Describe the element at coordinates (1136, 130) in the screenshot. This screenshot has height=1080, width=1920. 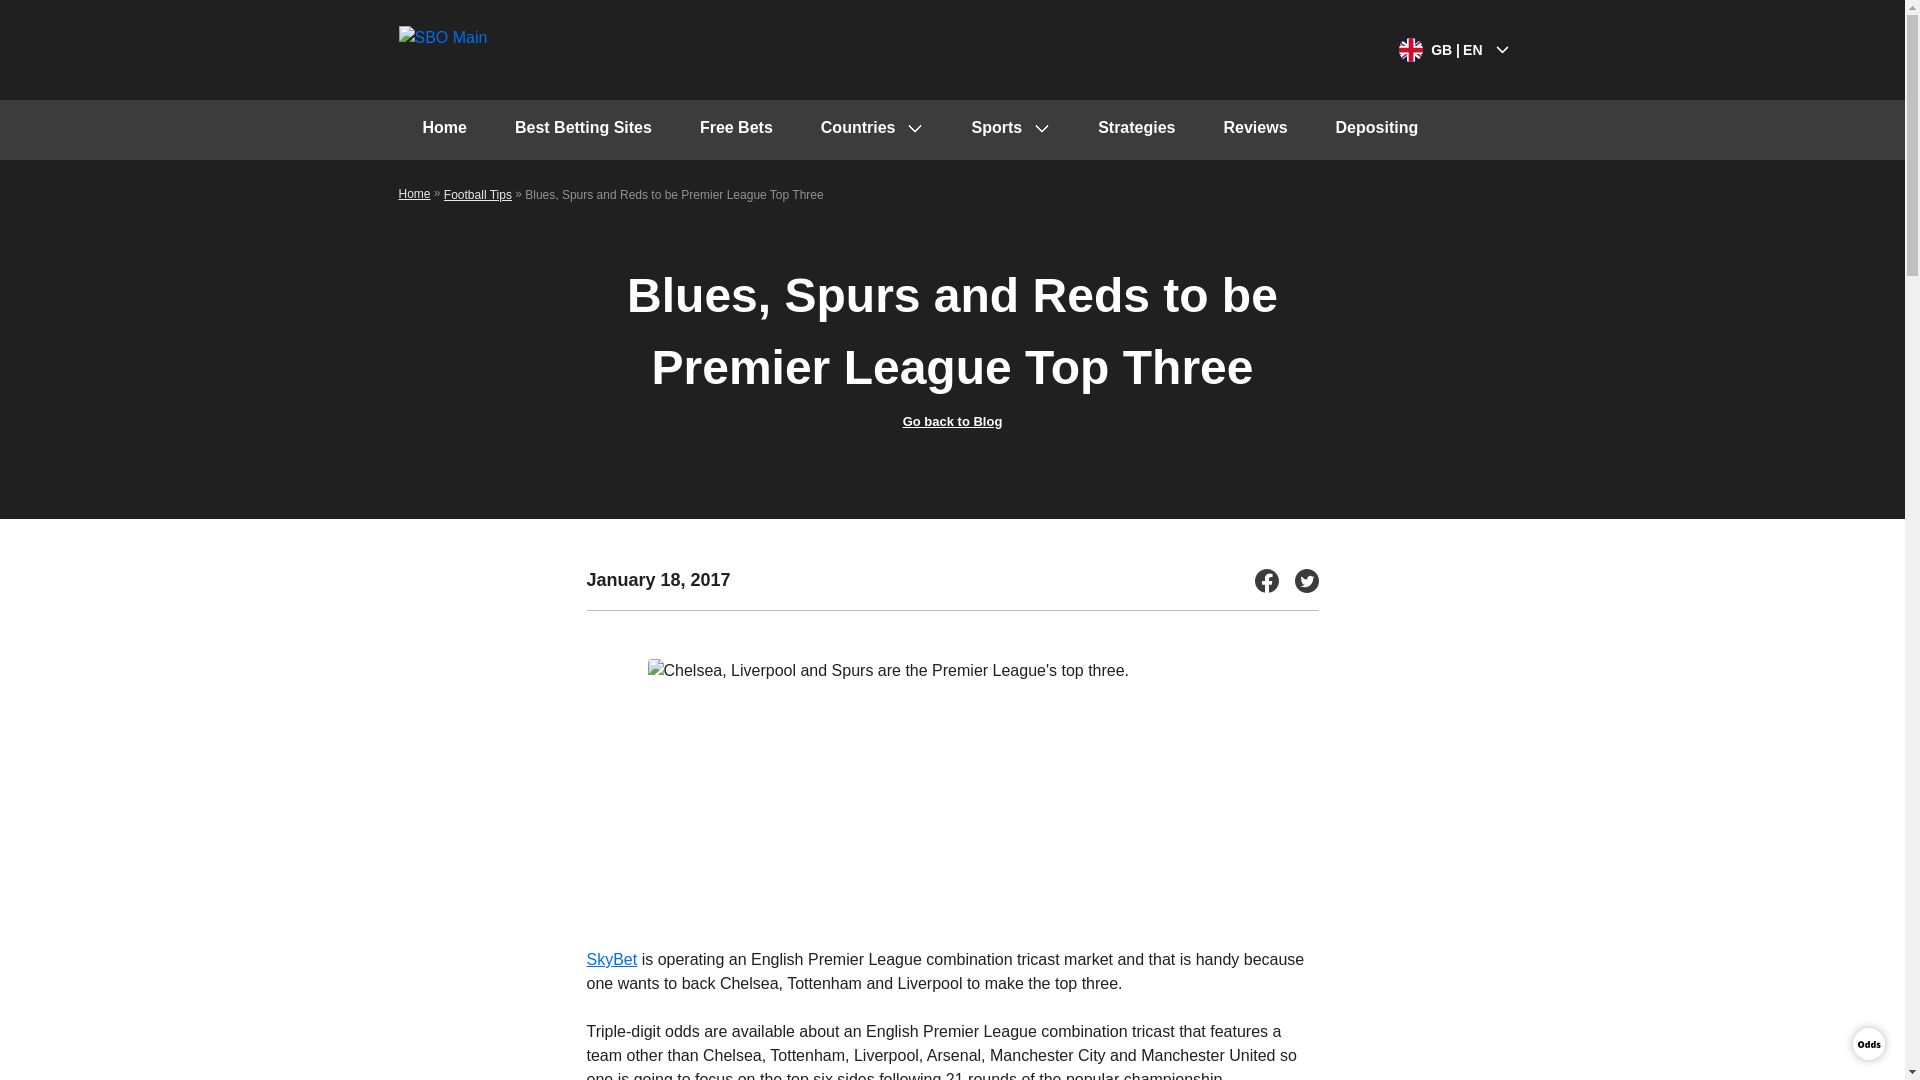
I see `Strategies` at that location.